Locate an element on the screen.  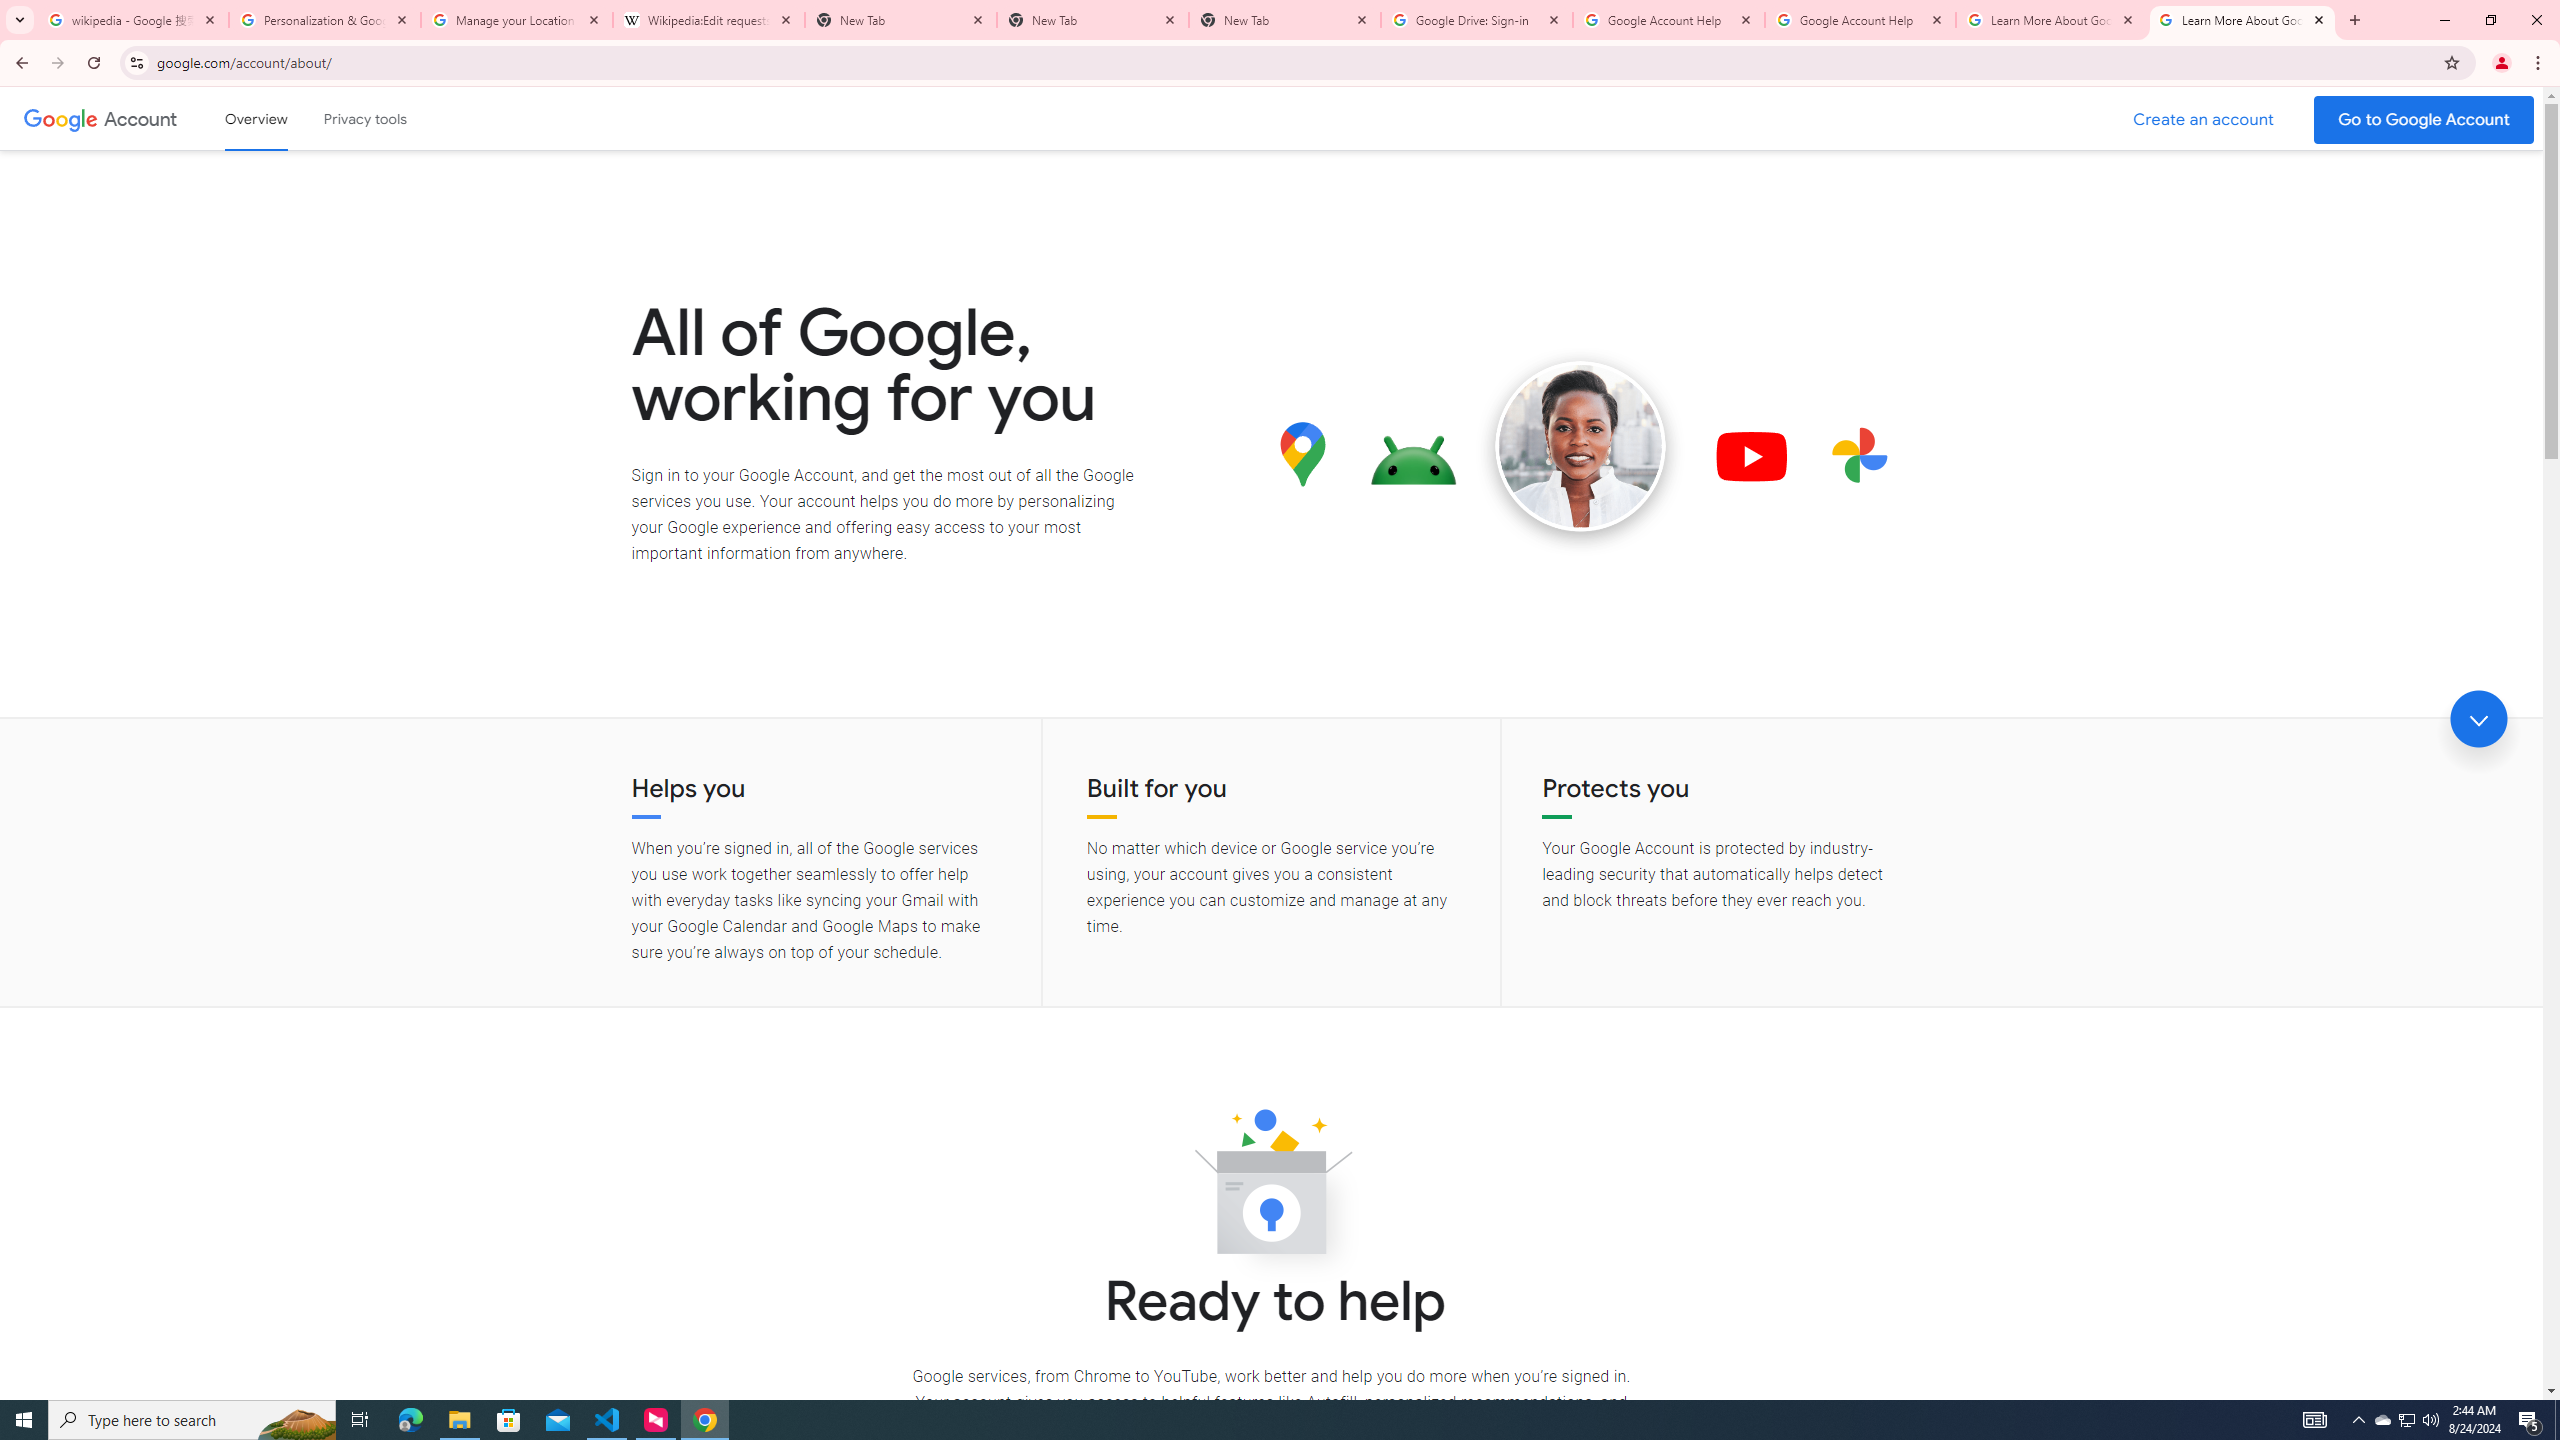
Jump link is located at coordinates (2478, 719).